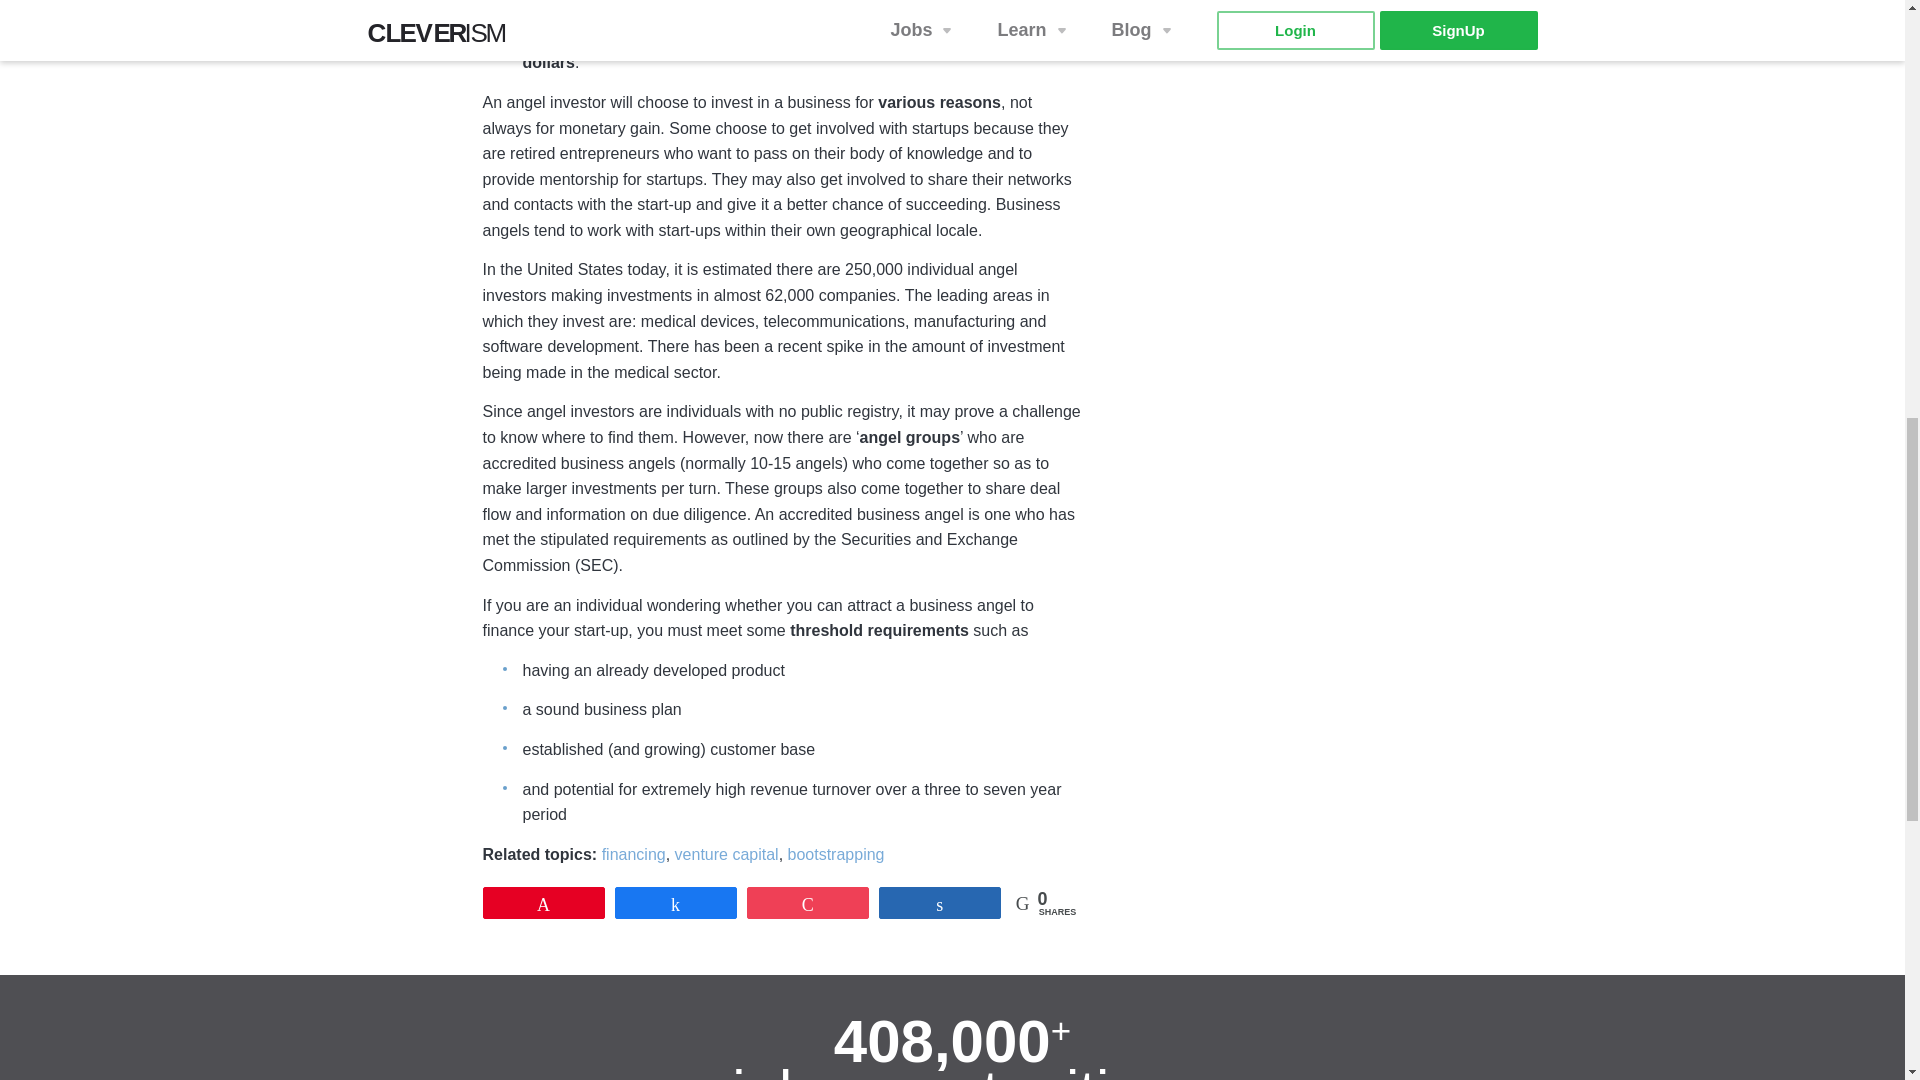 The image size is (1920, 1080). Describe the element at coordinates (836, 856) in the screenshot. I see `bootstrapping` at that location.